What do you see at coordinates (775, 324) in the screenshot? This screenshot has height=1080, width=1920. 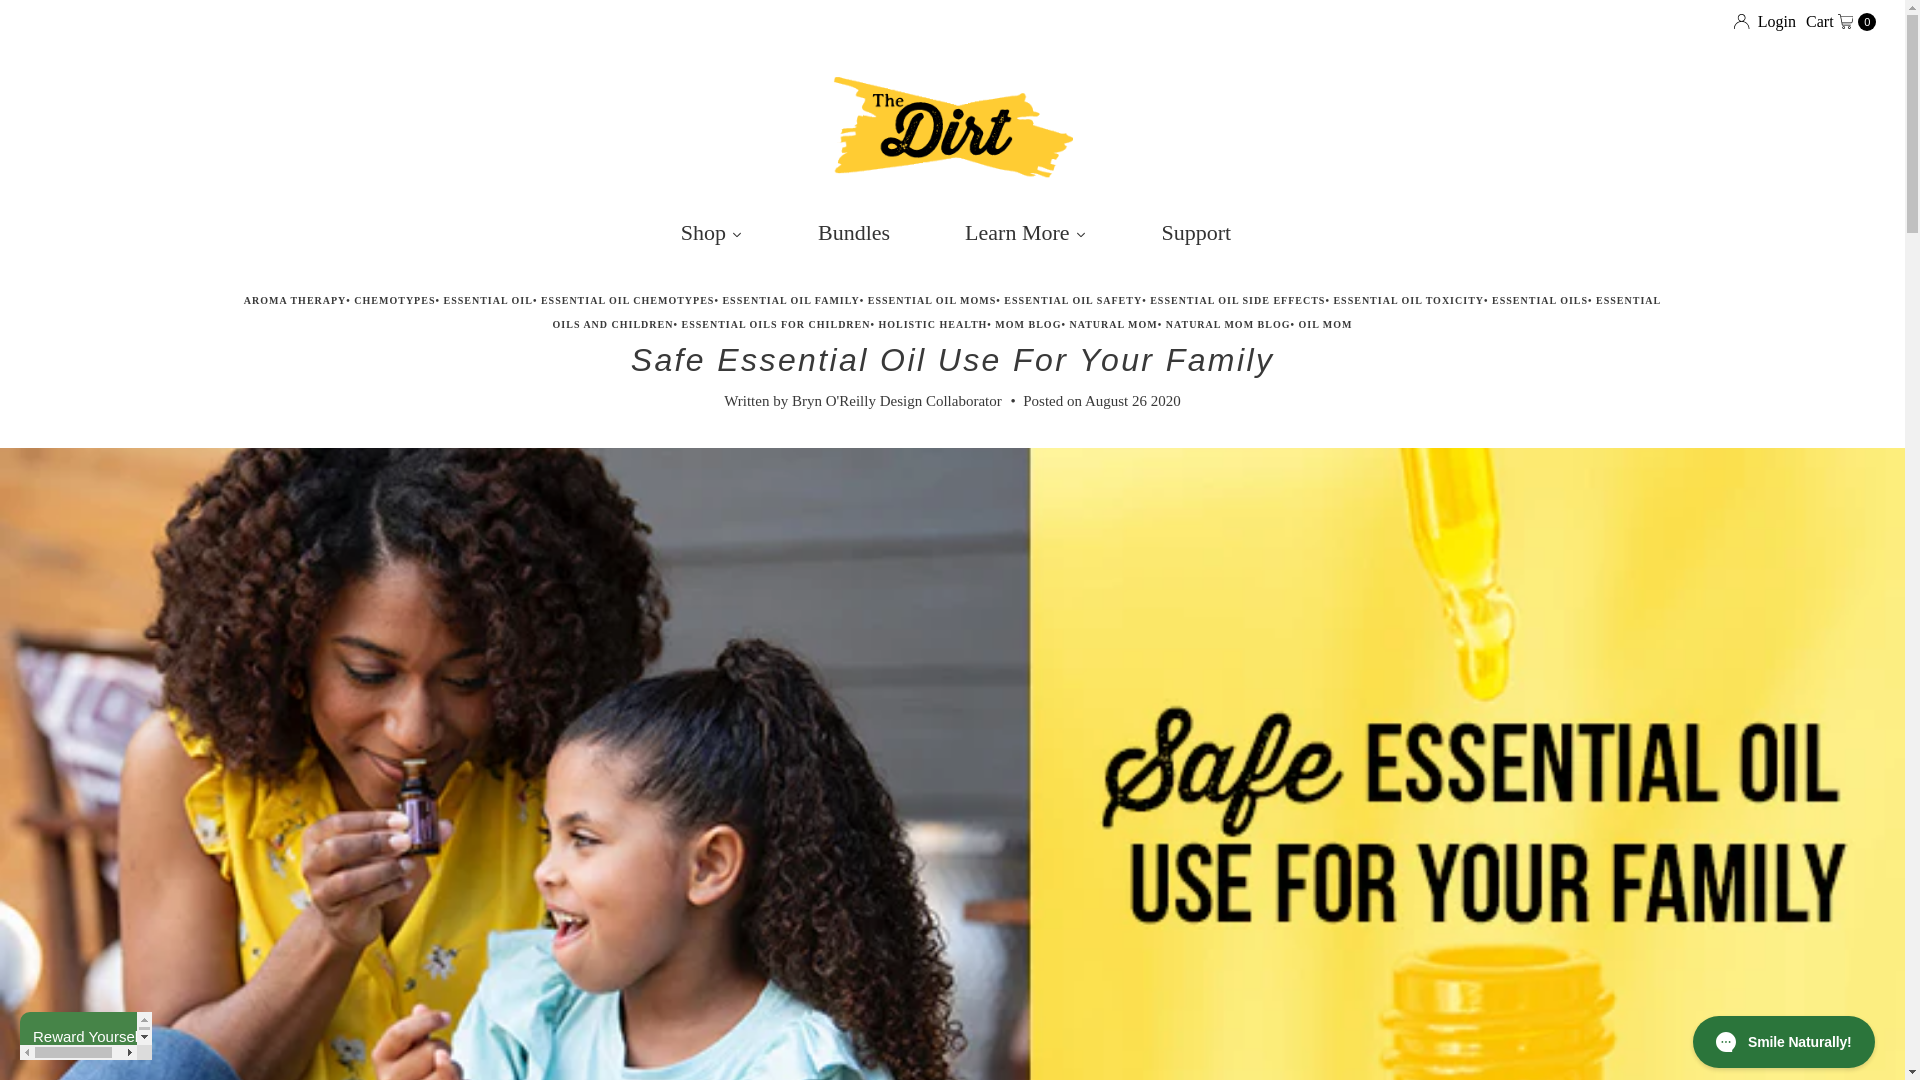 I see `ESSENTIAL OILS FOR CHILDREN` at bounding box center [775, 324].